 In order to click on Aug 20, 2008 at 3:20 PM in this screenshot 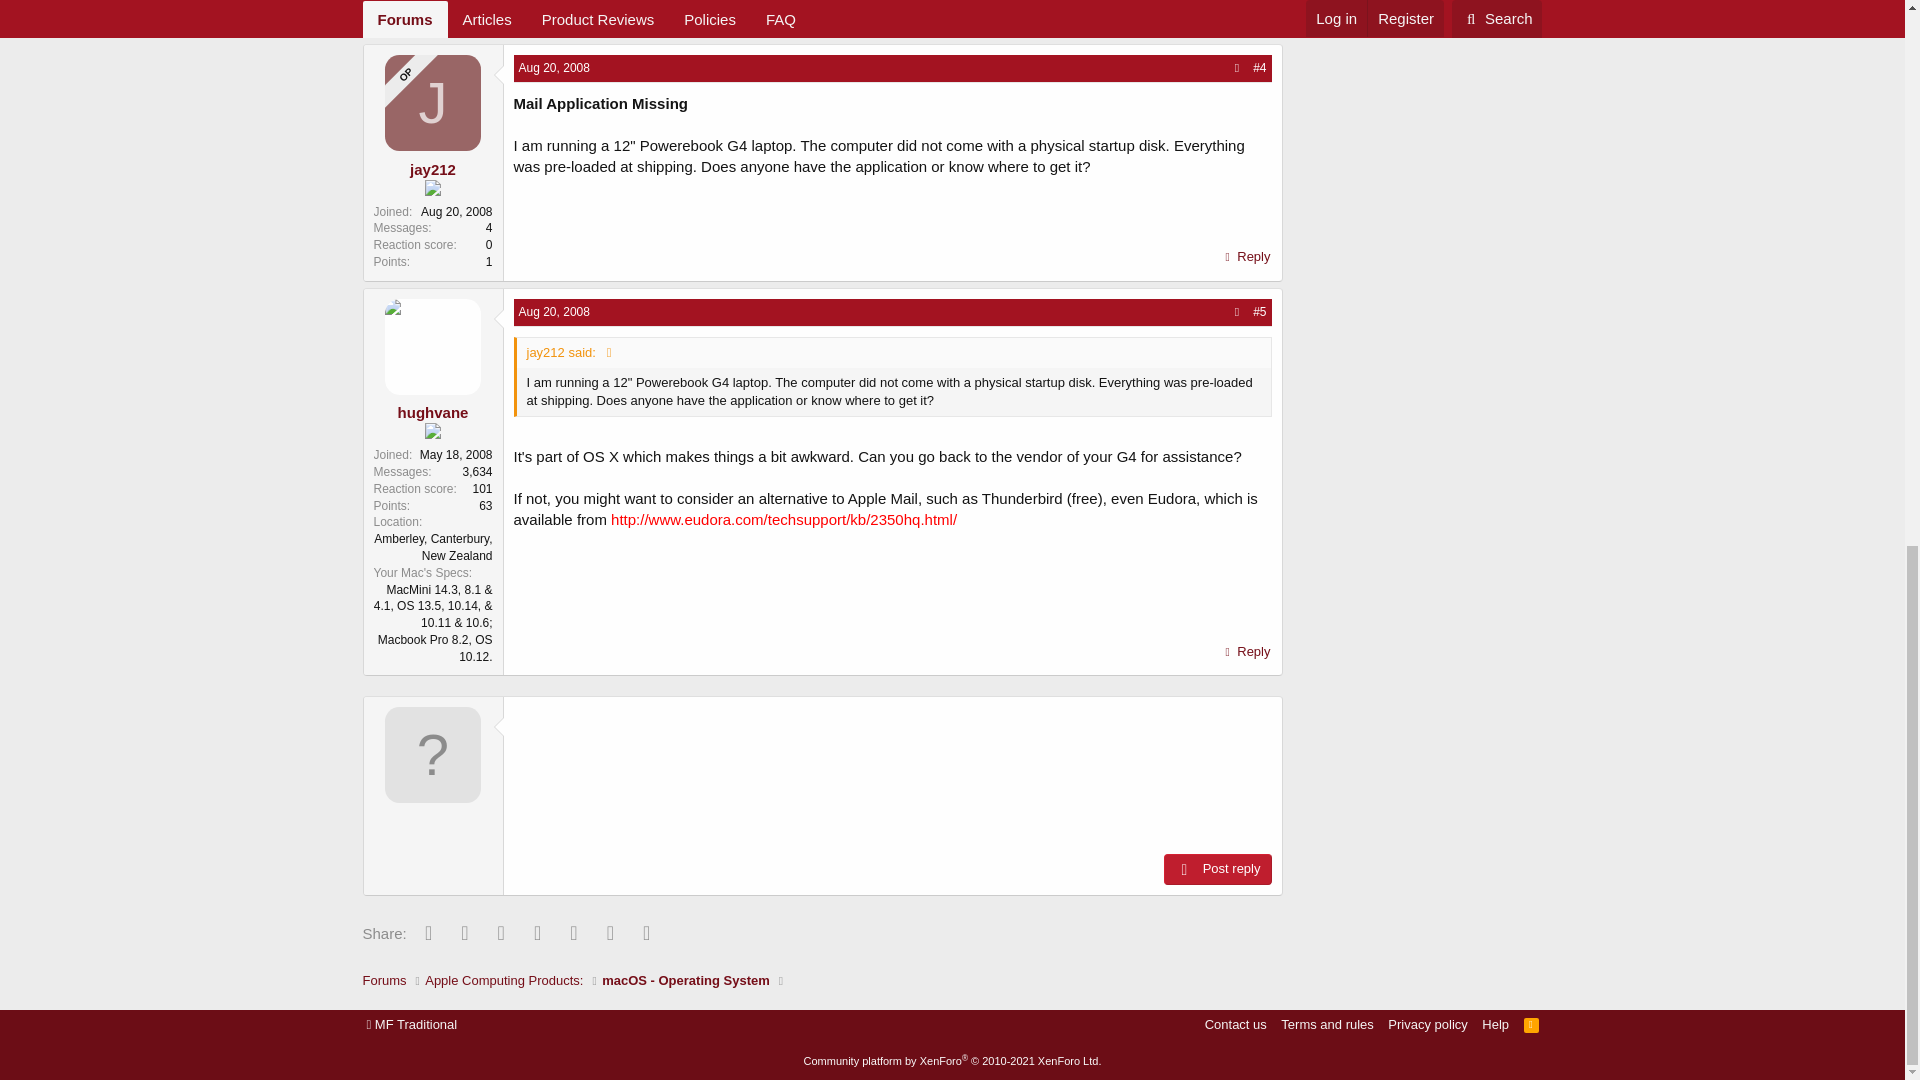, I will do `click(554, 311)`.